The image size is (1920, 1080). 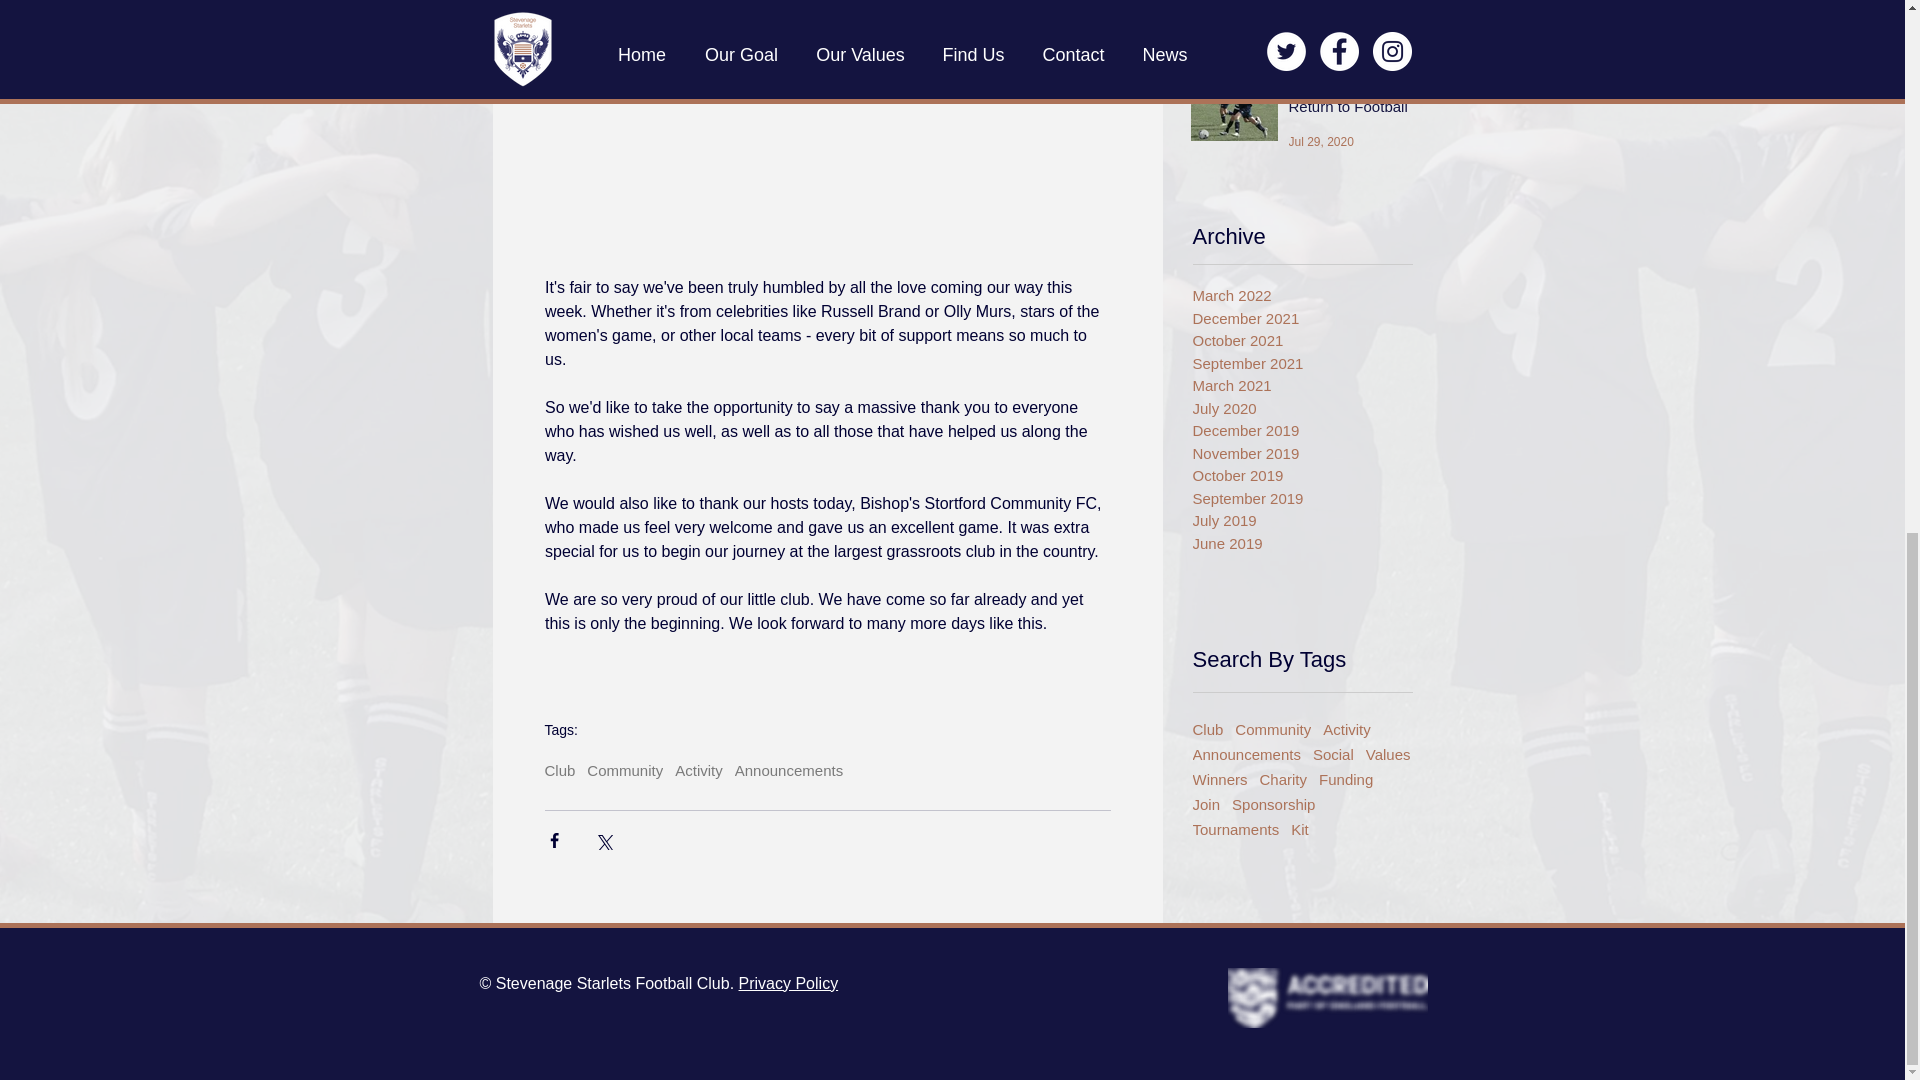 What do you see at coordinates (1296, 476) in the screenshot?
I see `October 2019` at bounding box center [1296, 476].